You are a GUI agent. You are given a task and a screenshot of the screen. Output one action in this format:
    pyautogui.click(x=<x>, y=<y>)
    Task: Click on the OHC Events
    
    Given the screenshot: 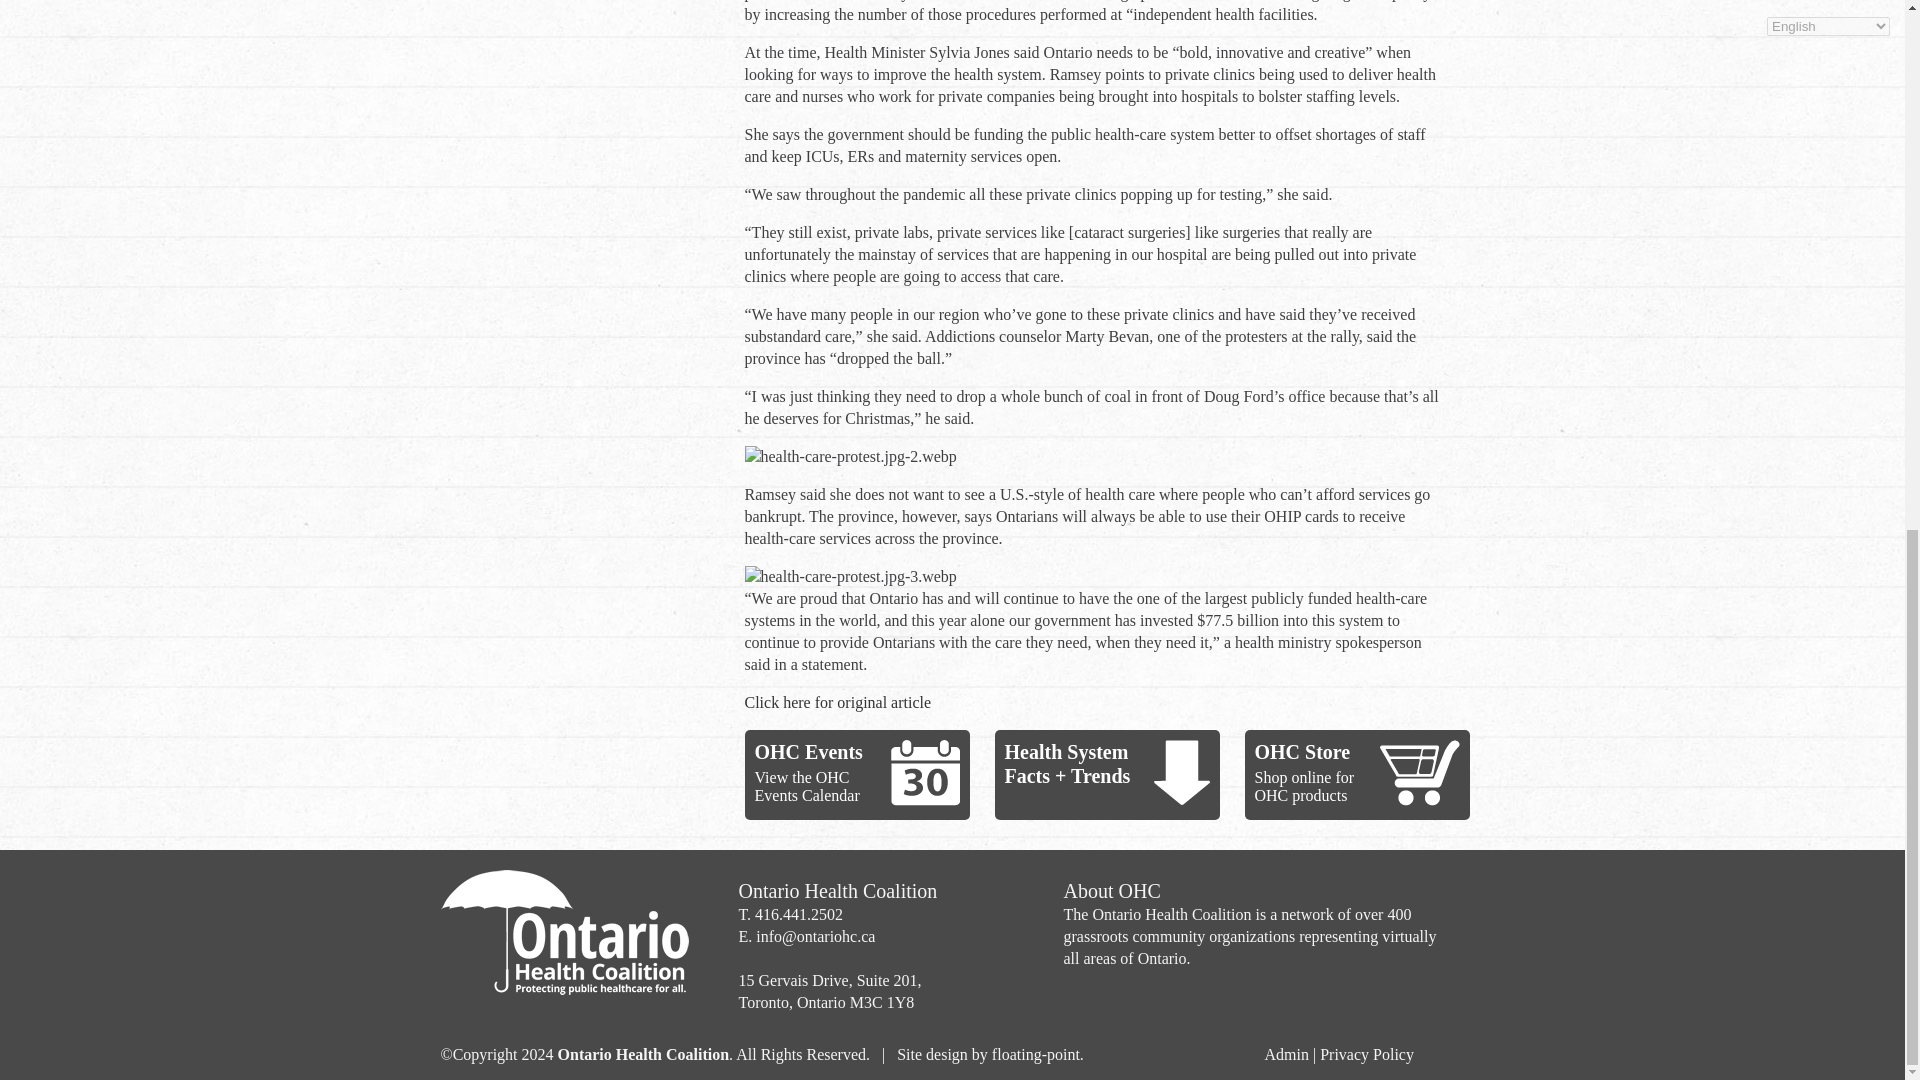 What is the action you would take?
    pyautogui.click(x=808, y=751)
    